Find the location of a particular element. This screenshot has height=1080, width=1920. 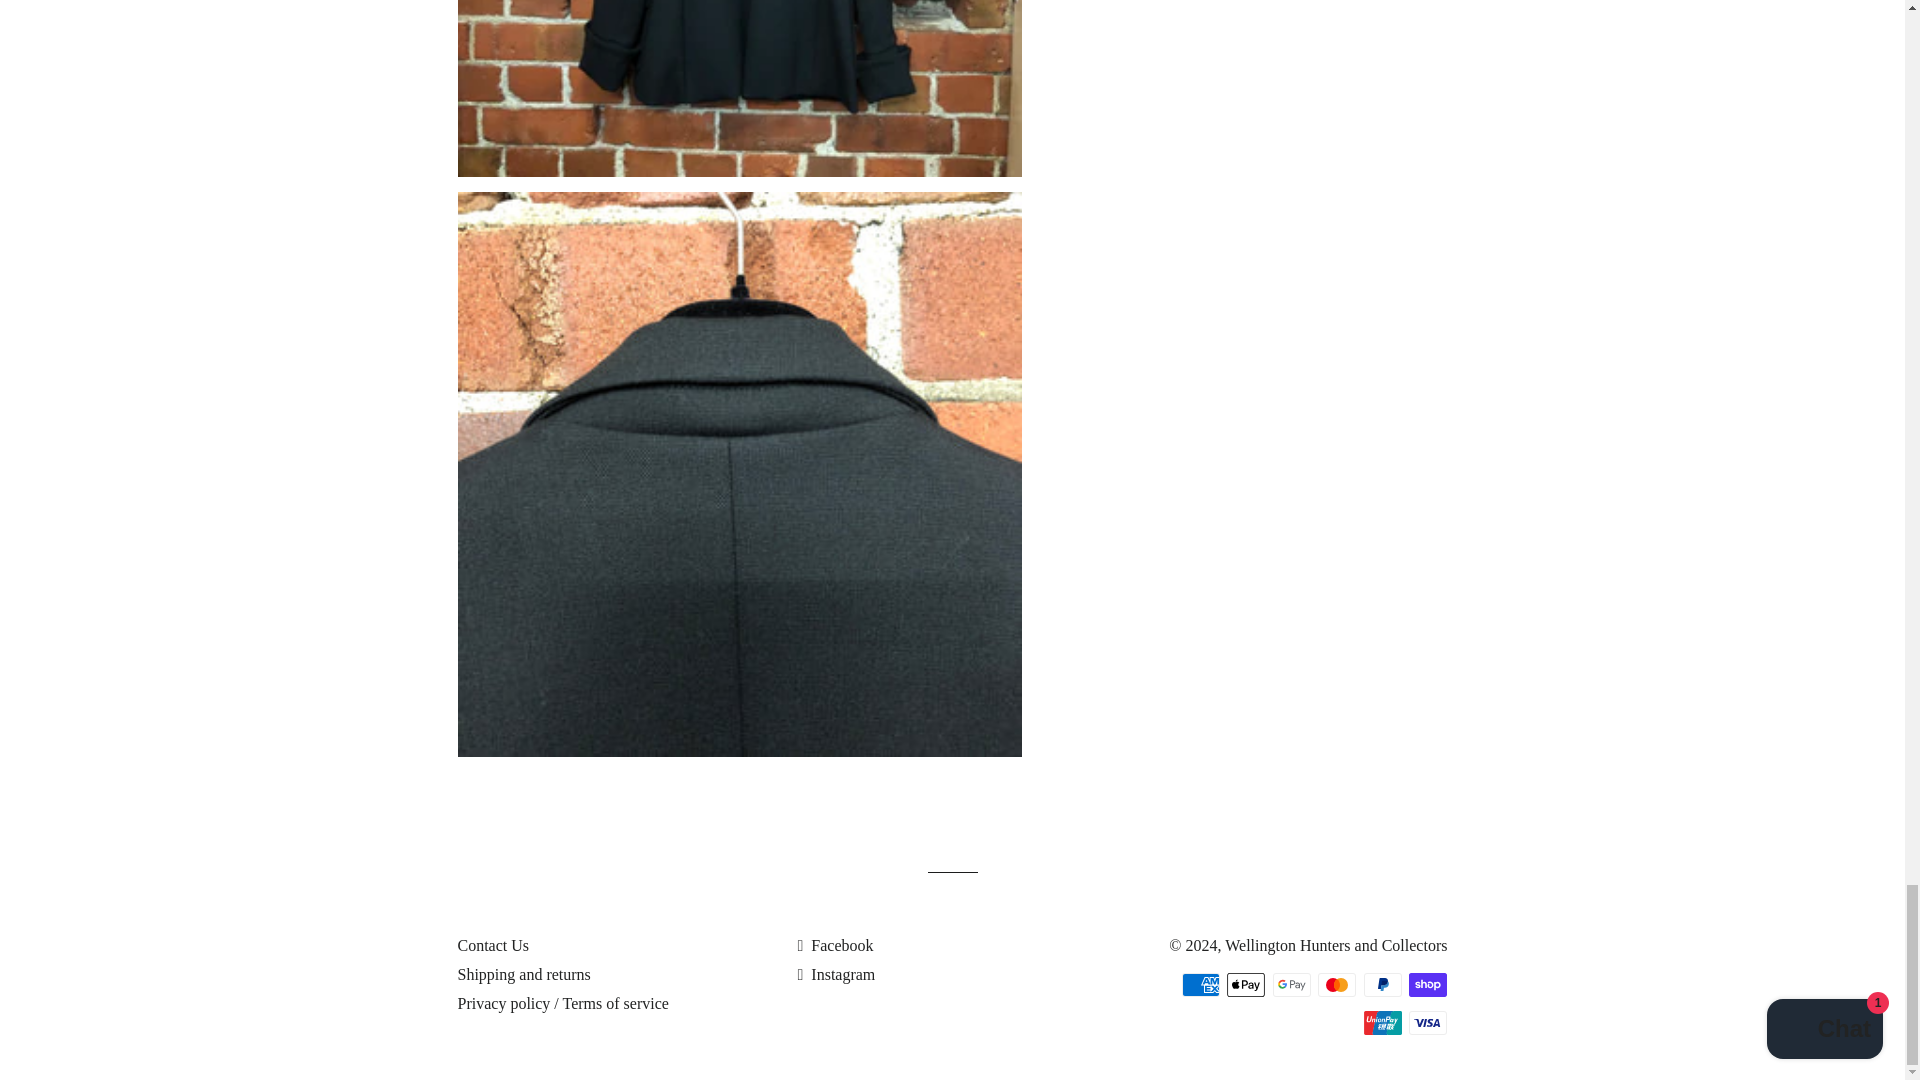

Wellington Hunters and Collectors on Facebook is located at coordinates (834, 945).